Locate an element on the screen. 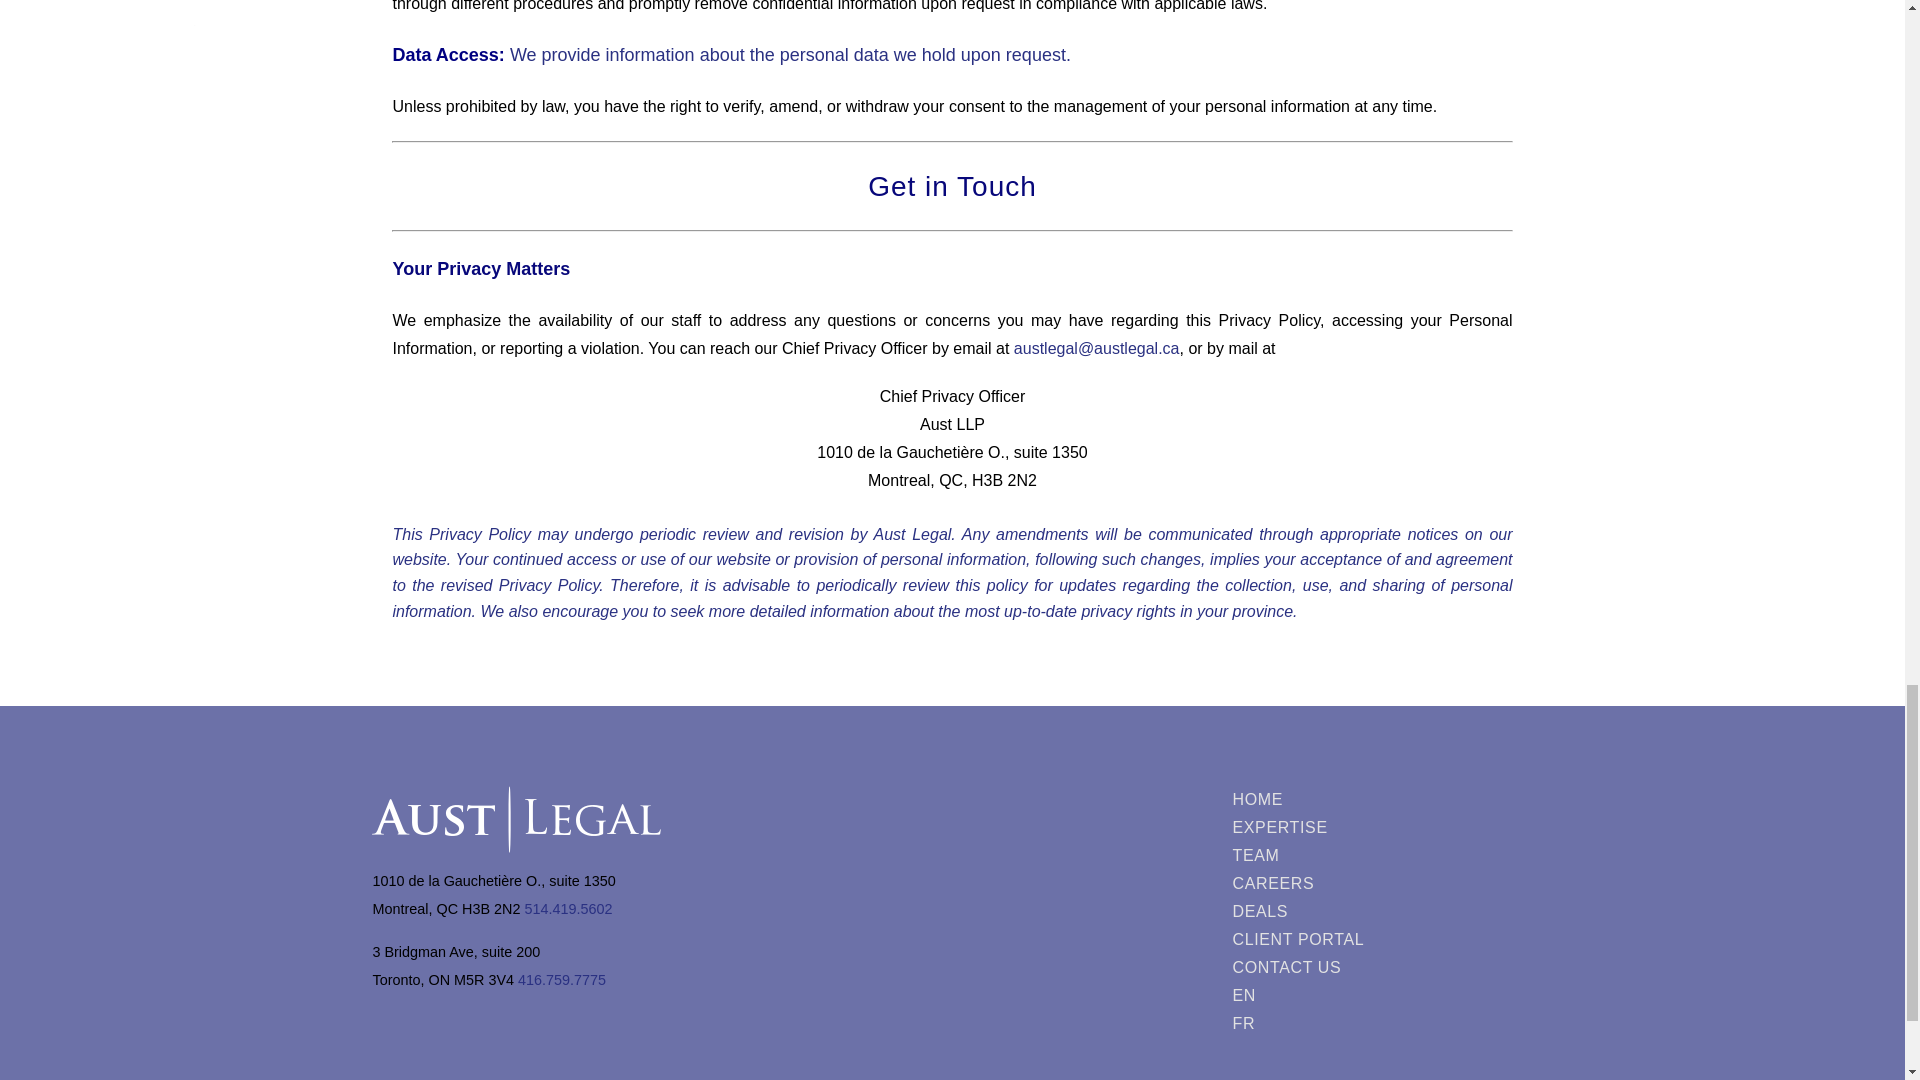 Image resolution: width=1920 pixels, height=1080 pixels. CLIENT PORTAL is located at coordinates (1302, 939).